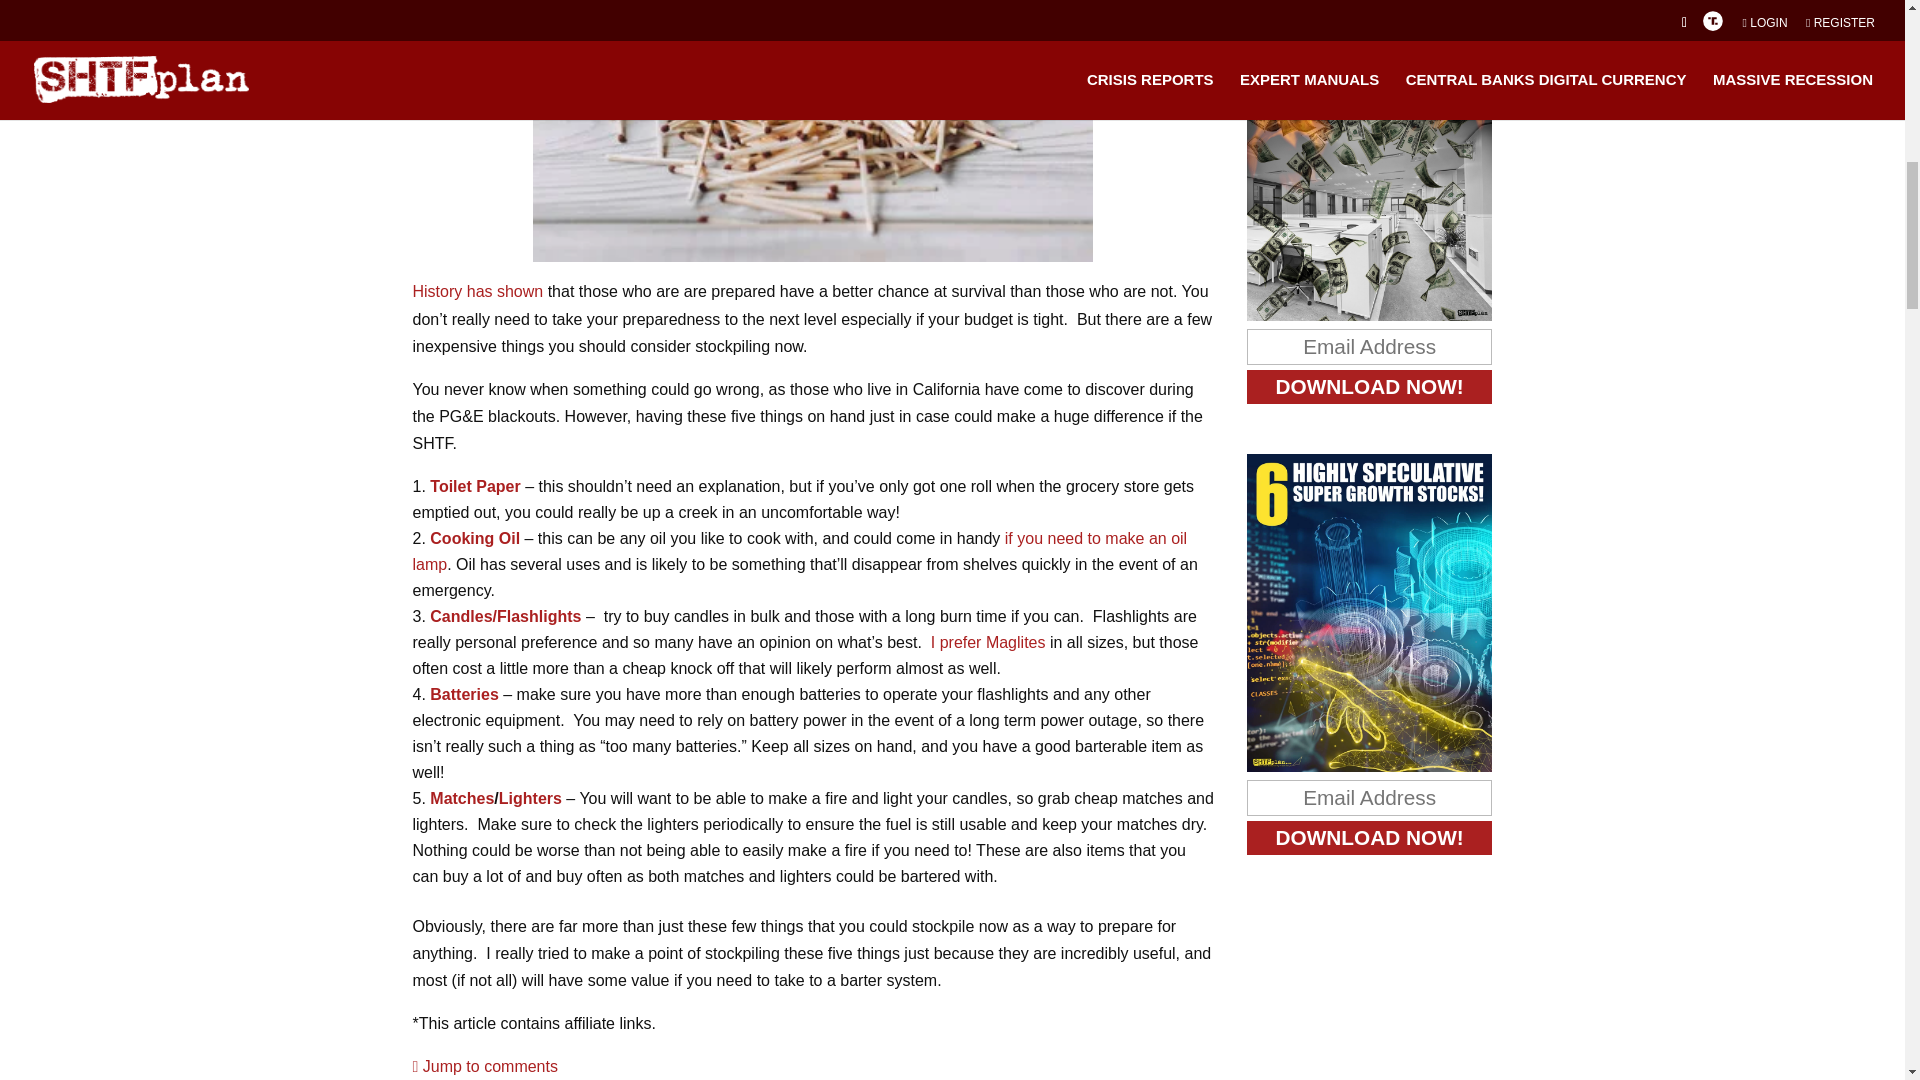  I want to click on Jump to comments, so click(484, 1066).